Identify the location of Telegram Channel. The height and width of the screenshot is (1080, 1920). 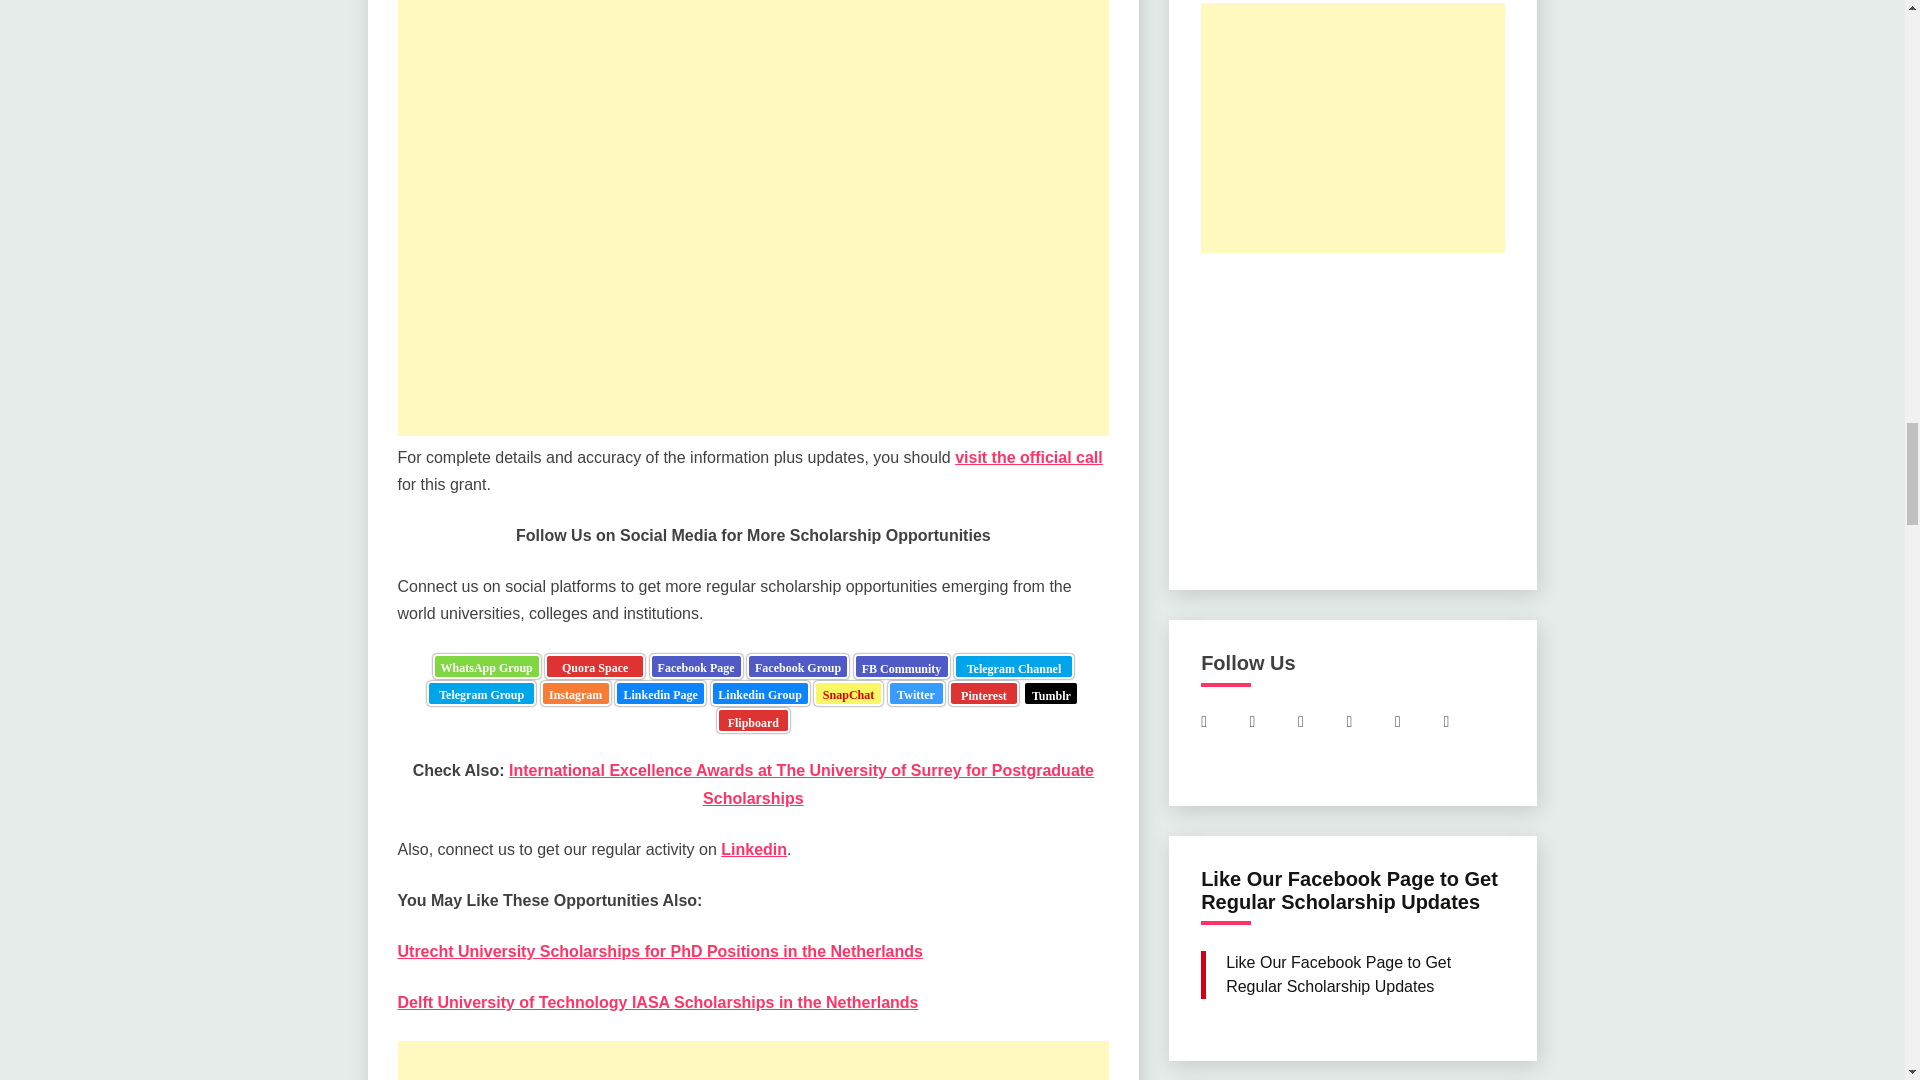
(1014, 666).